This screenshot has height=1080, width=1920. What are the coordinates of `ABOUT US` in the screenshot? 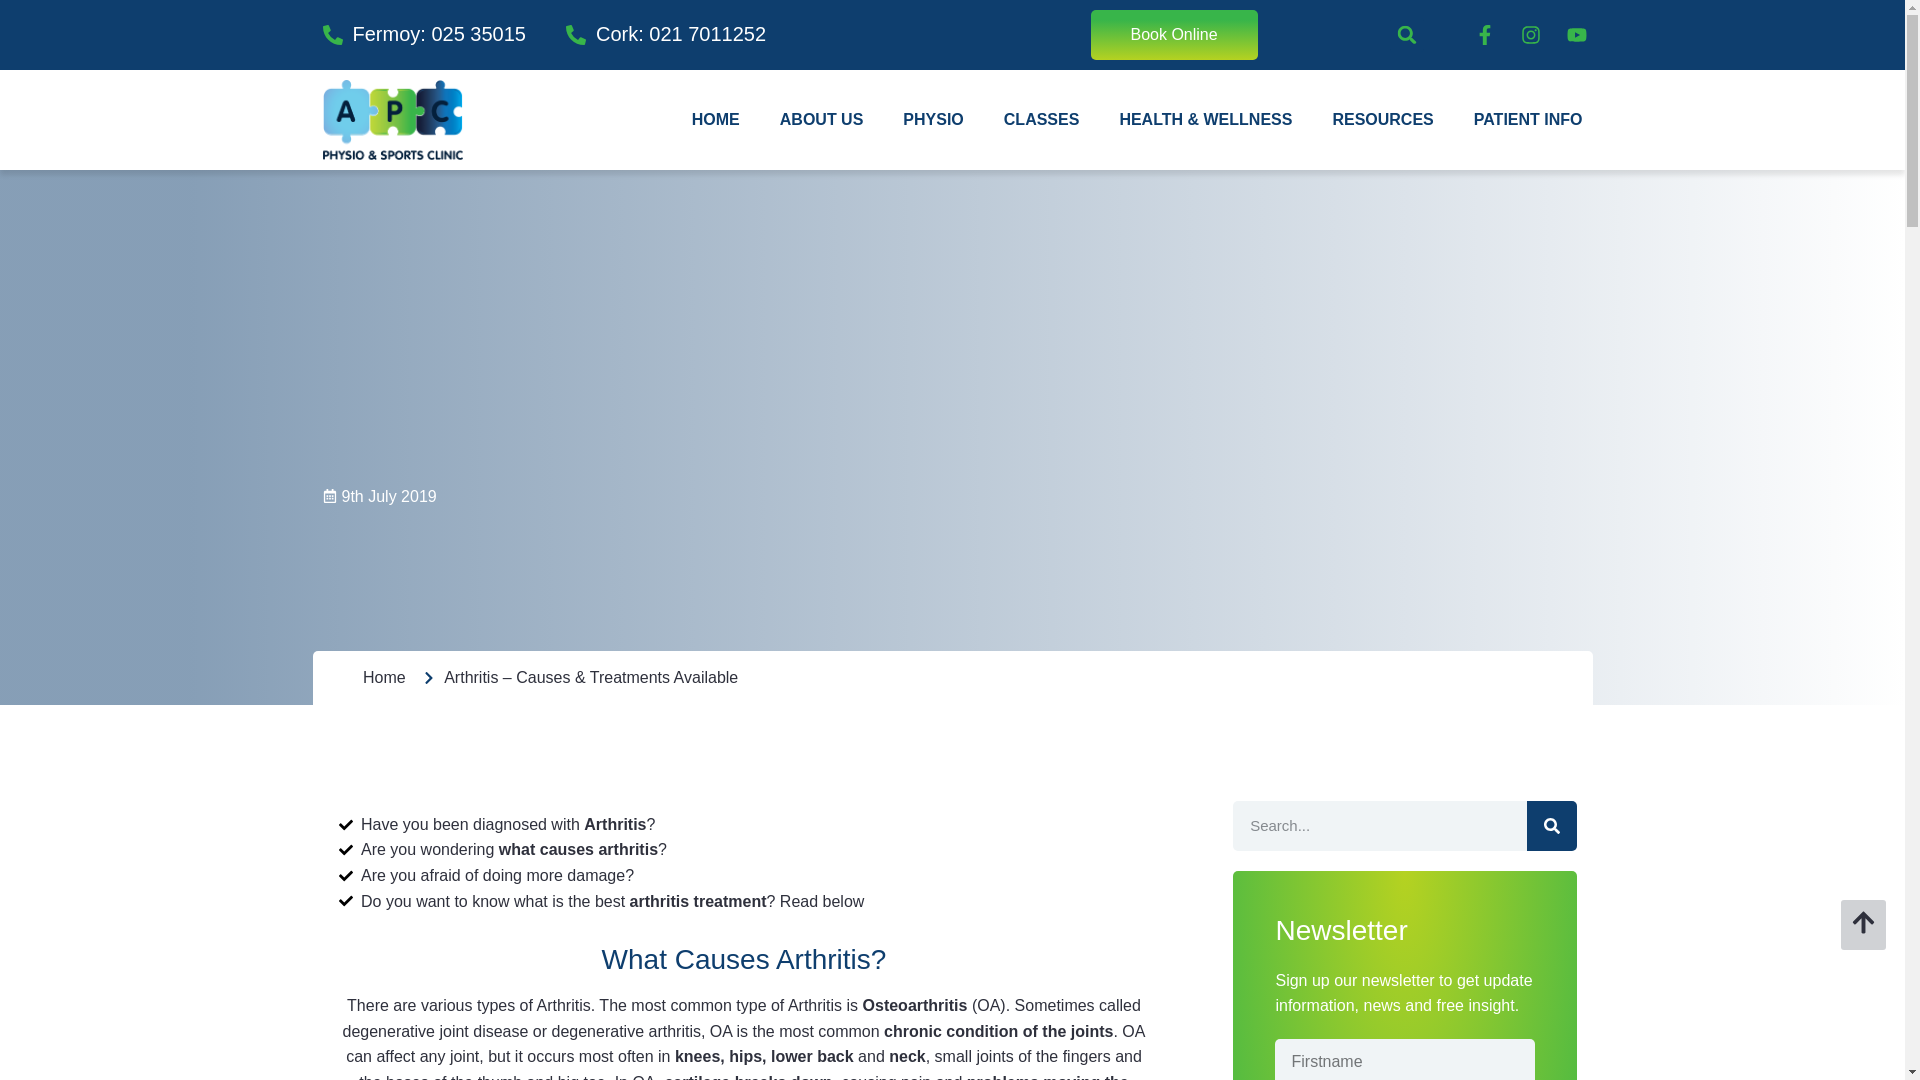 It's located at (822, 120).